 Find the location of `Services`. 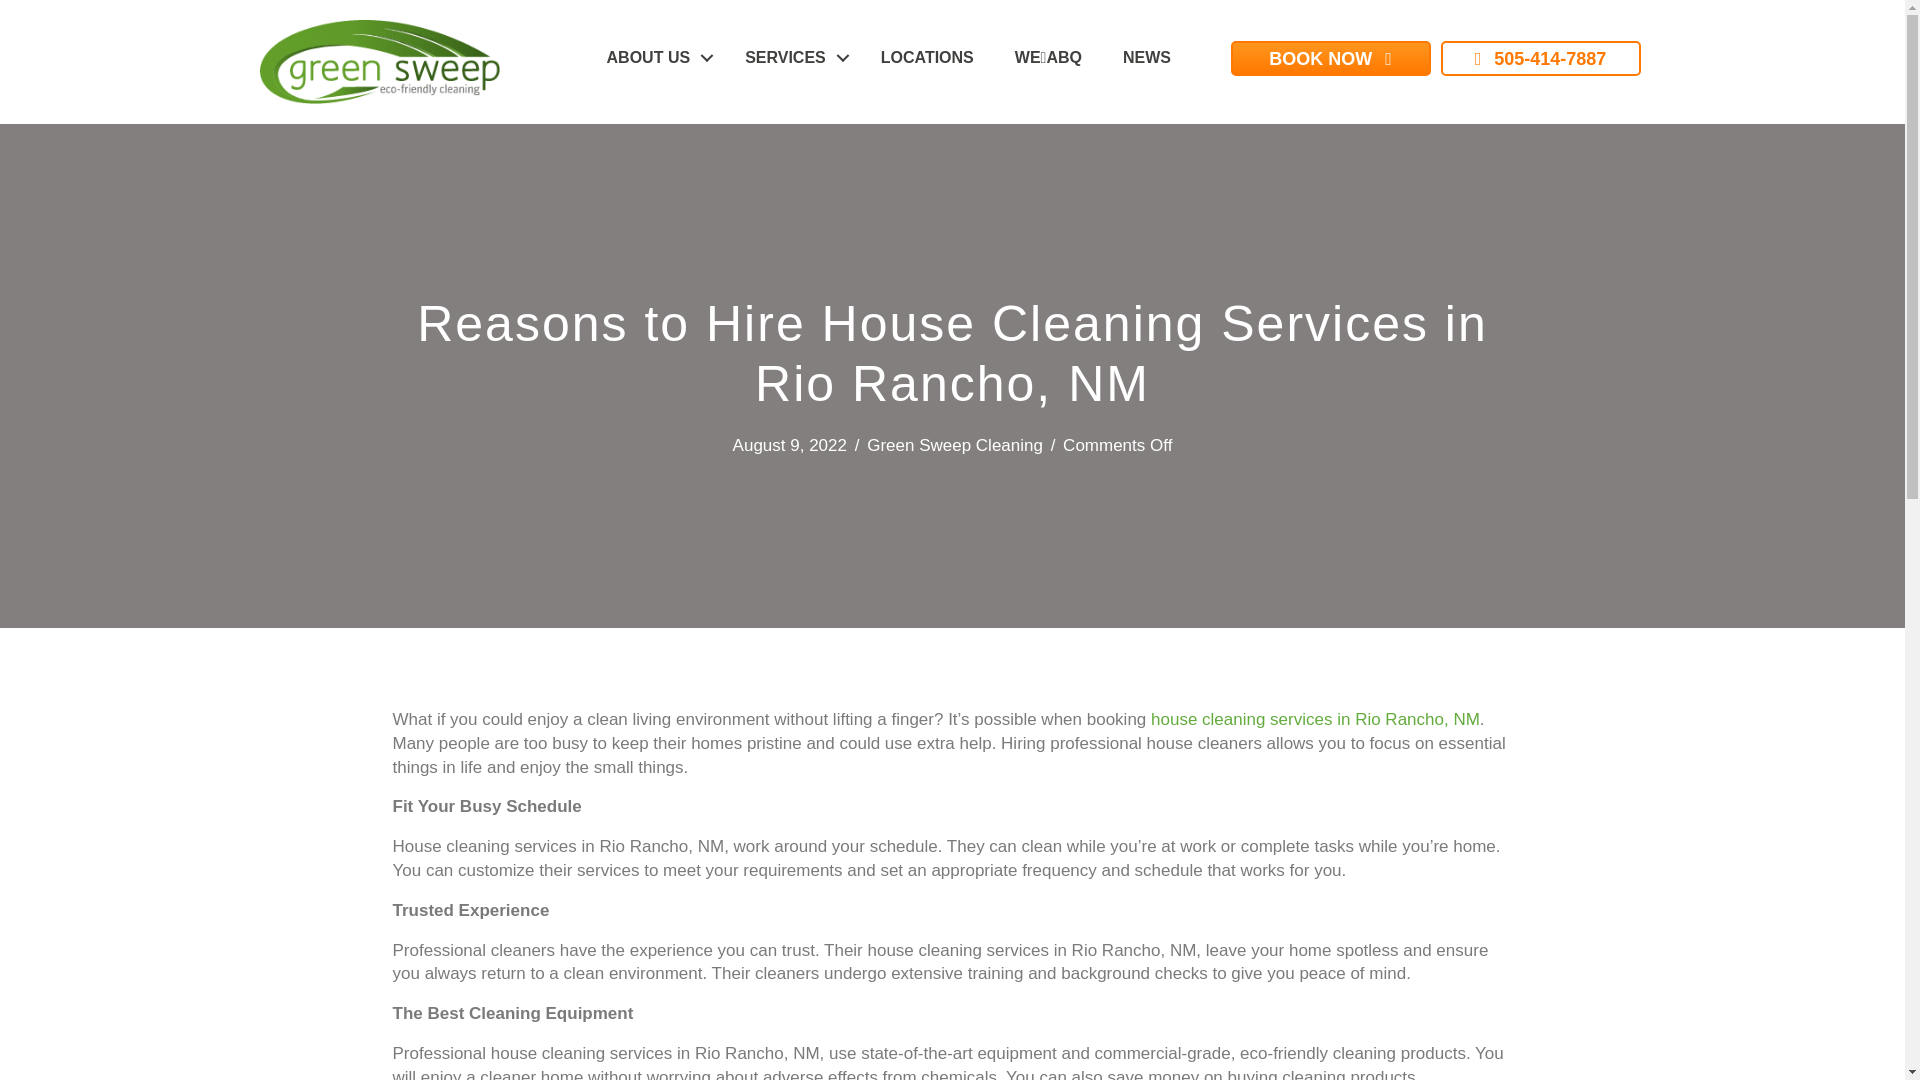

Services is located at coordinates (792, 57).